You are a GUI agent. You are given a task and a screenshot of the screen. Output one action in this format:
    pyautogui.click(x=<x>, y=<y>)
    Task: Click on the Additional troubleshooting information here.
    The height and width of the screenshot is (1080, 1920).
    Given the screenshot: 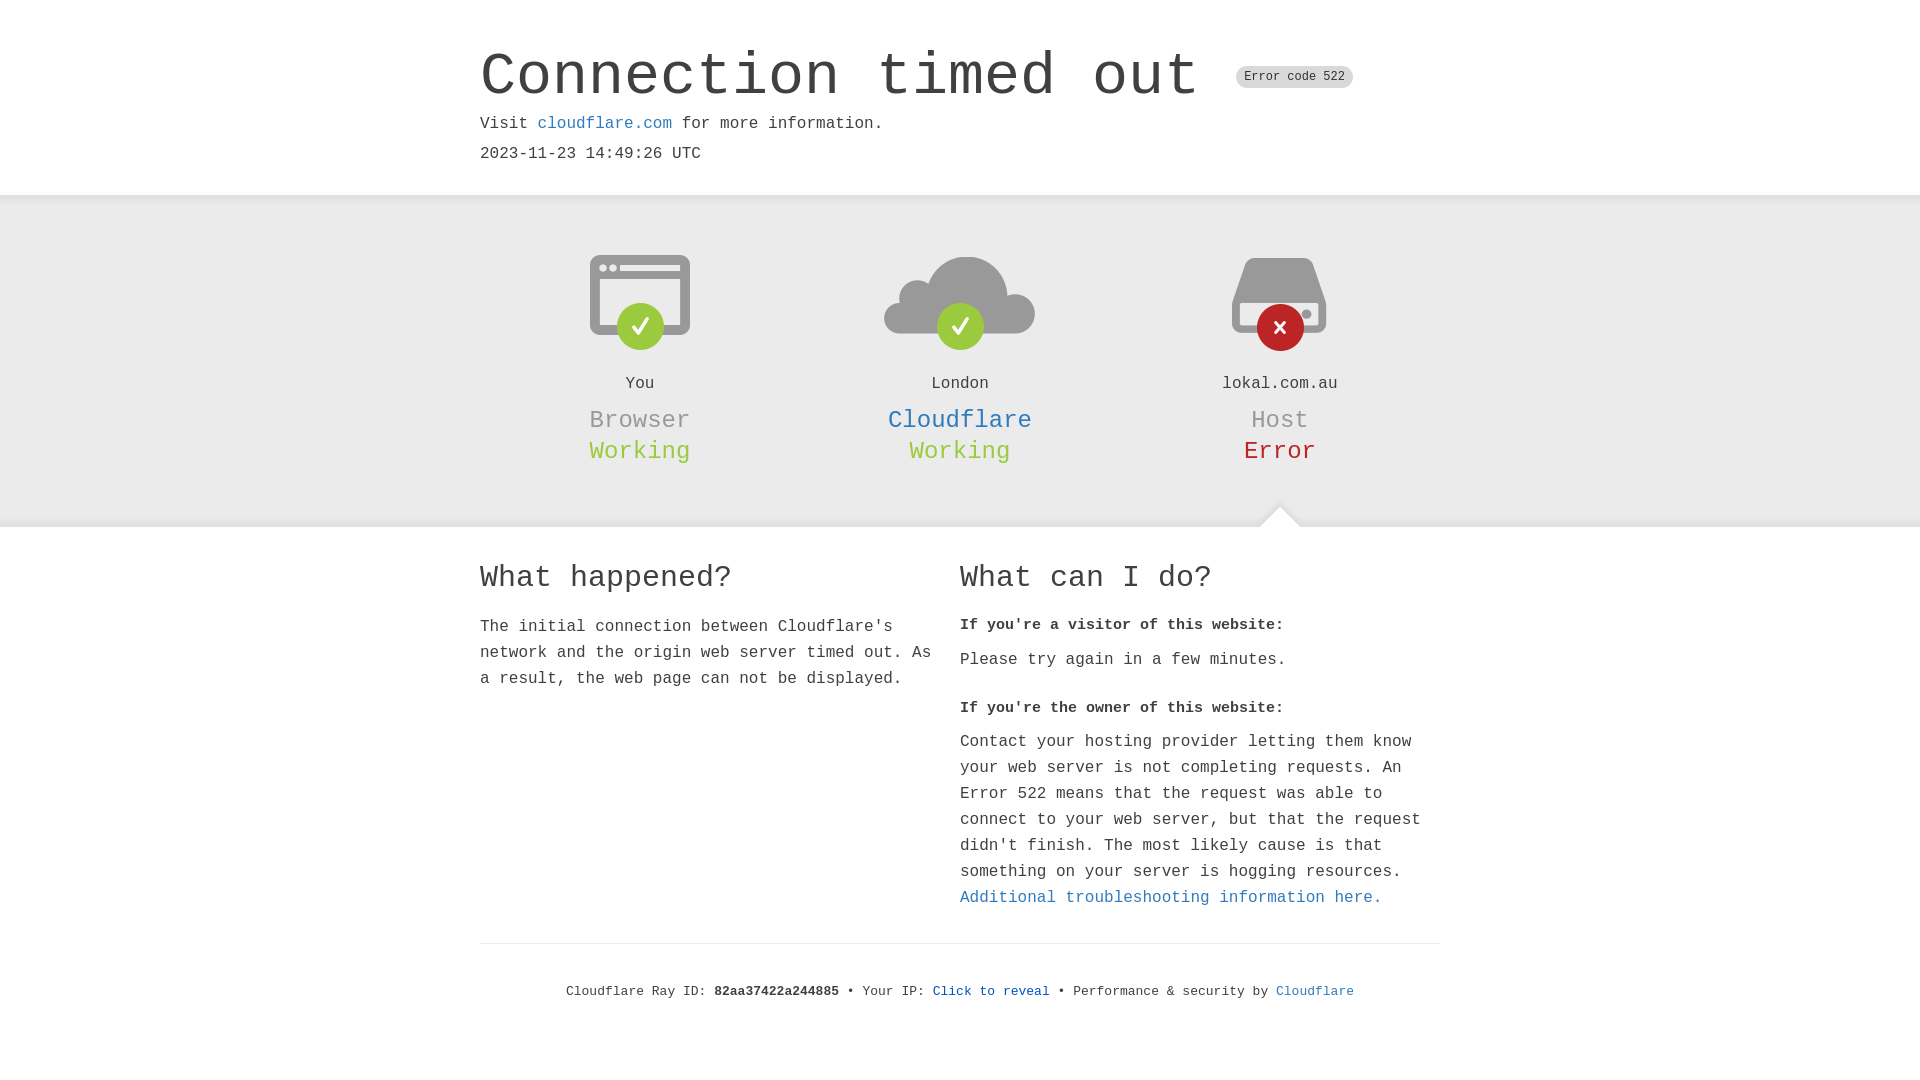 What is the action you would take?
    pyautogui.click(x=1171, y=898)
    